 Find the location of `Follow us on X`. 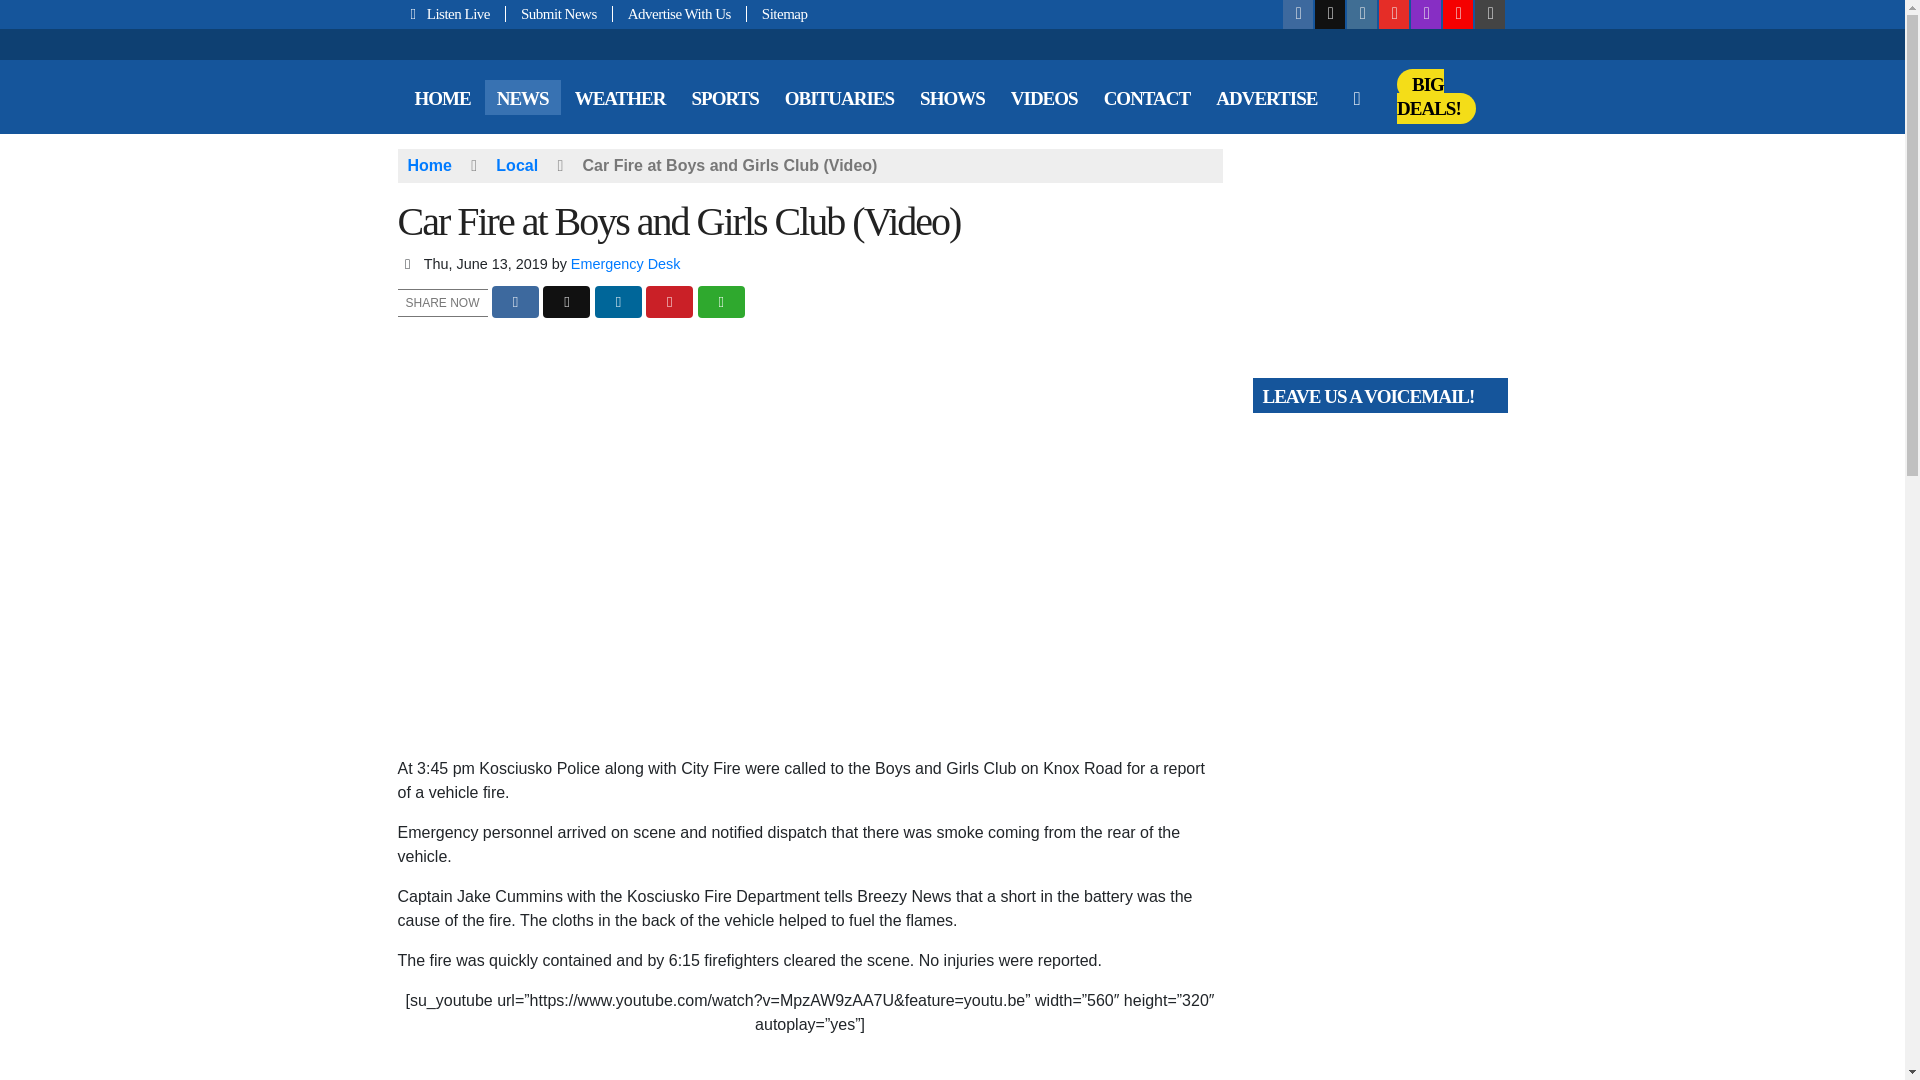

Follow us on X is located at coordinates (1330, 14).